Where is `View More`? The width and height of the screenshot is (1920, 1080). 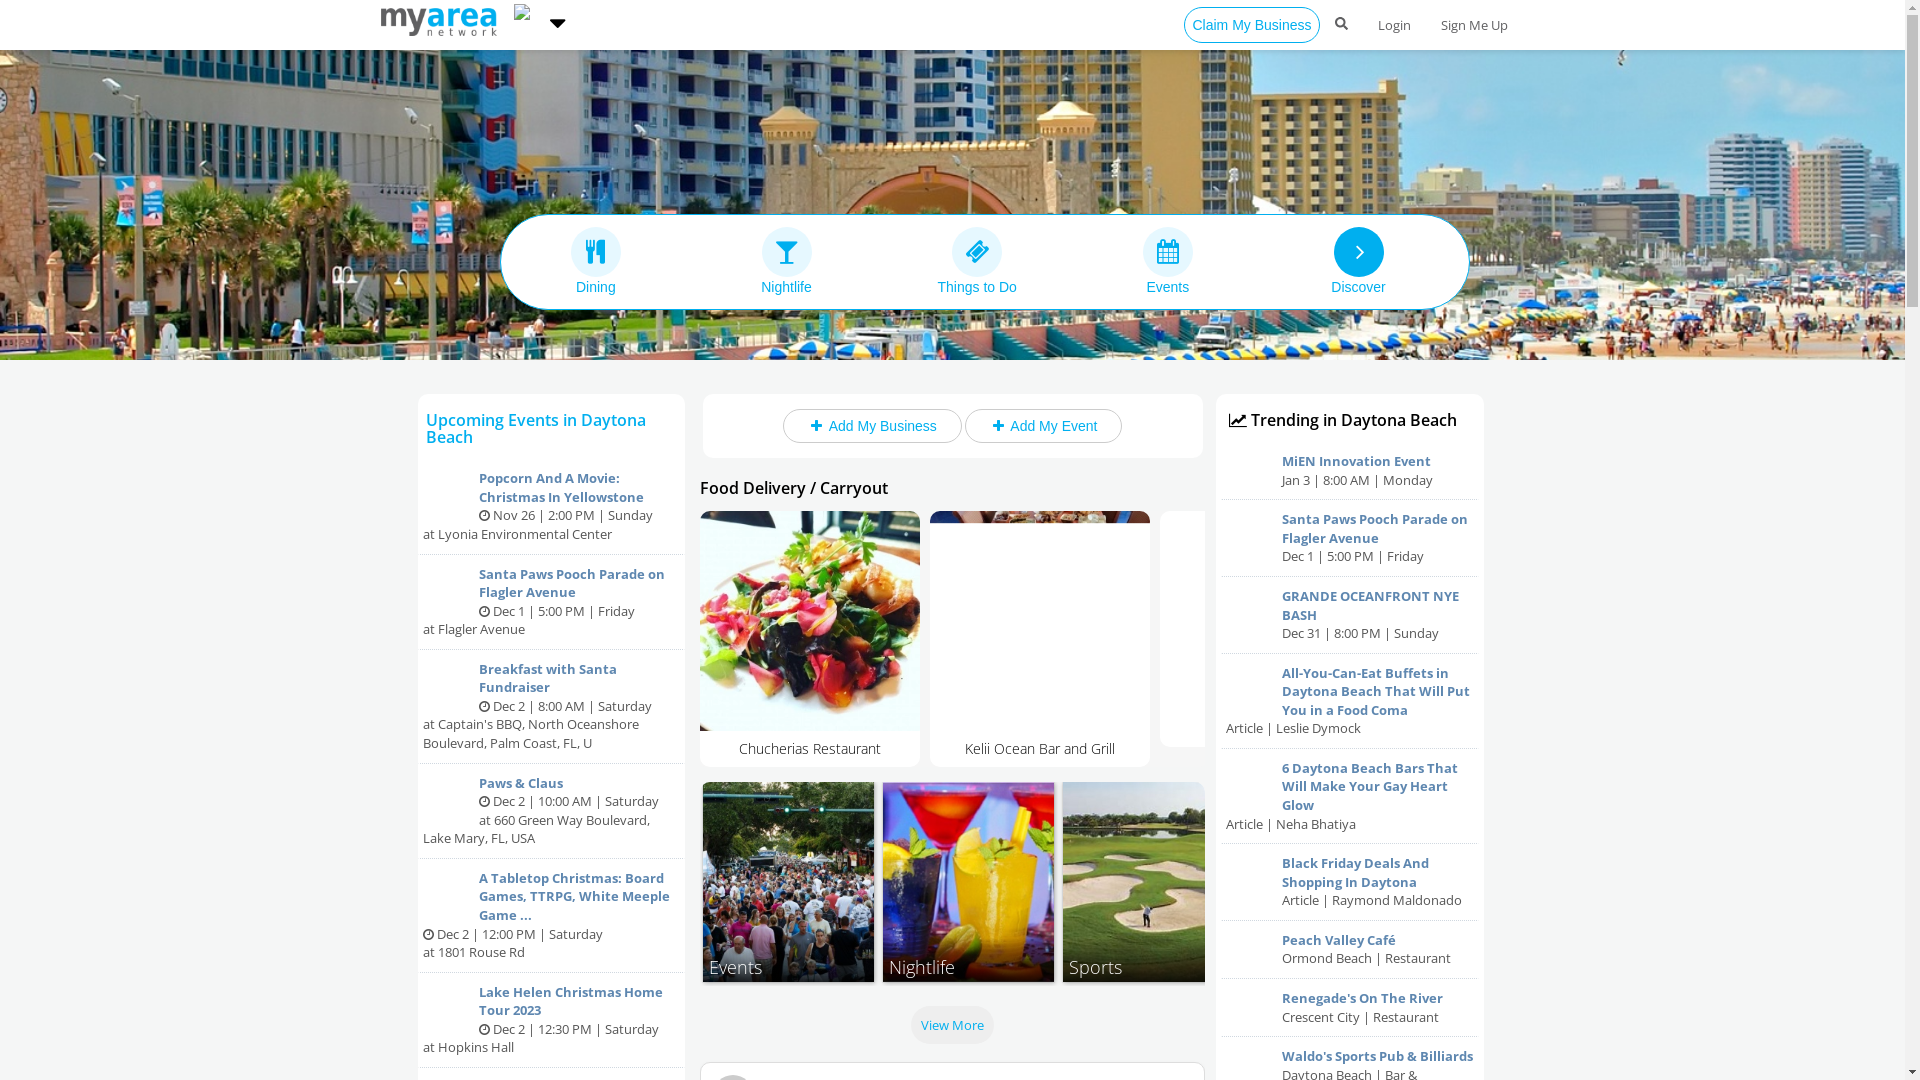
View More is located at coordinates (952, 1025).